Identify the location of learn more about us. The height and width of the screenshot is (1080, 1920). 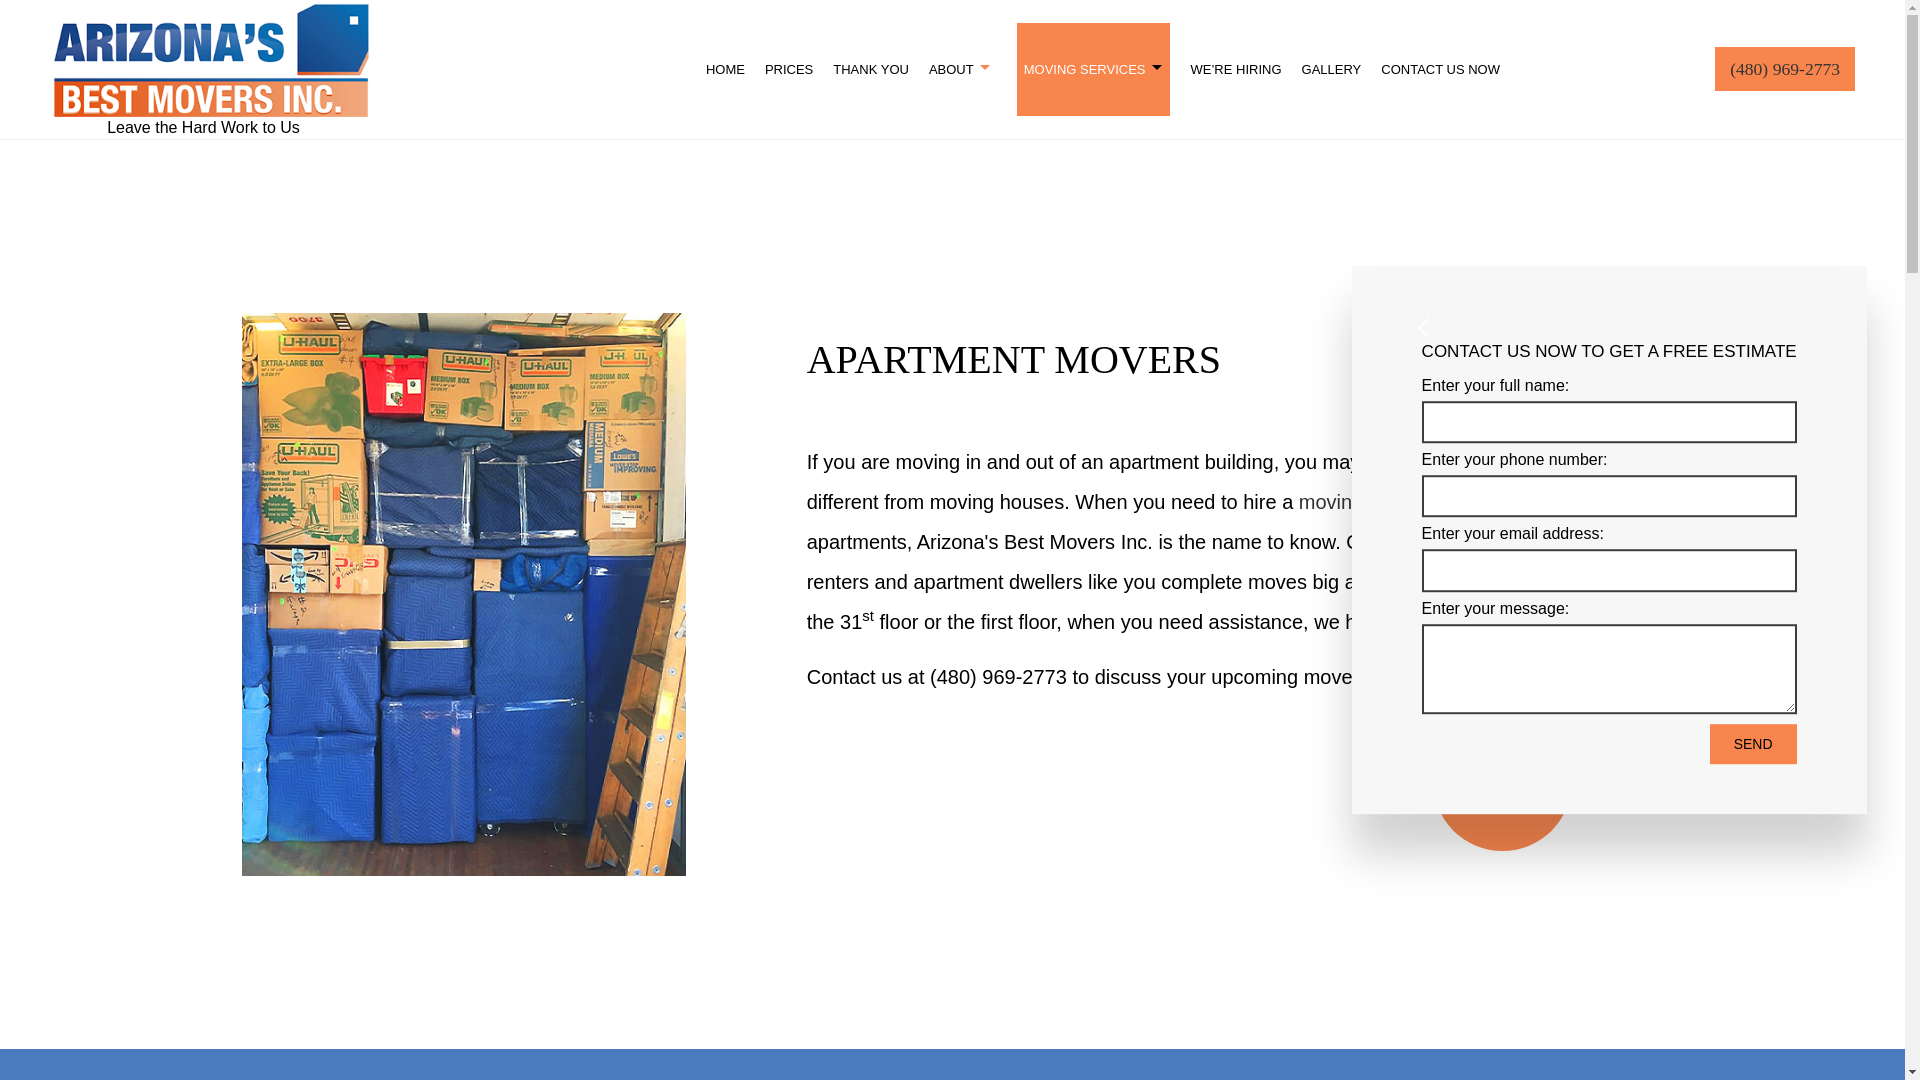
(1374, 502).